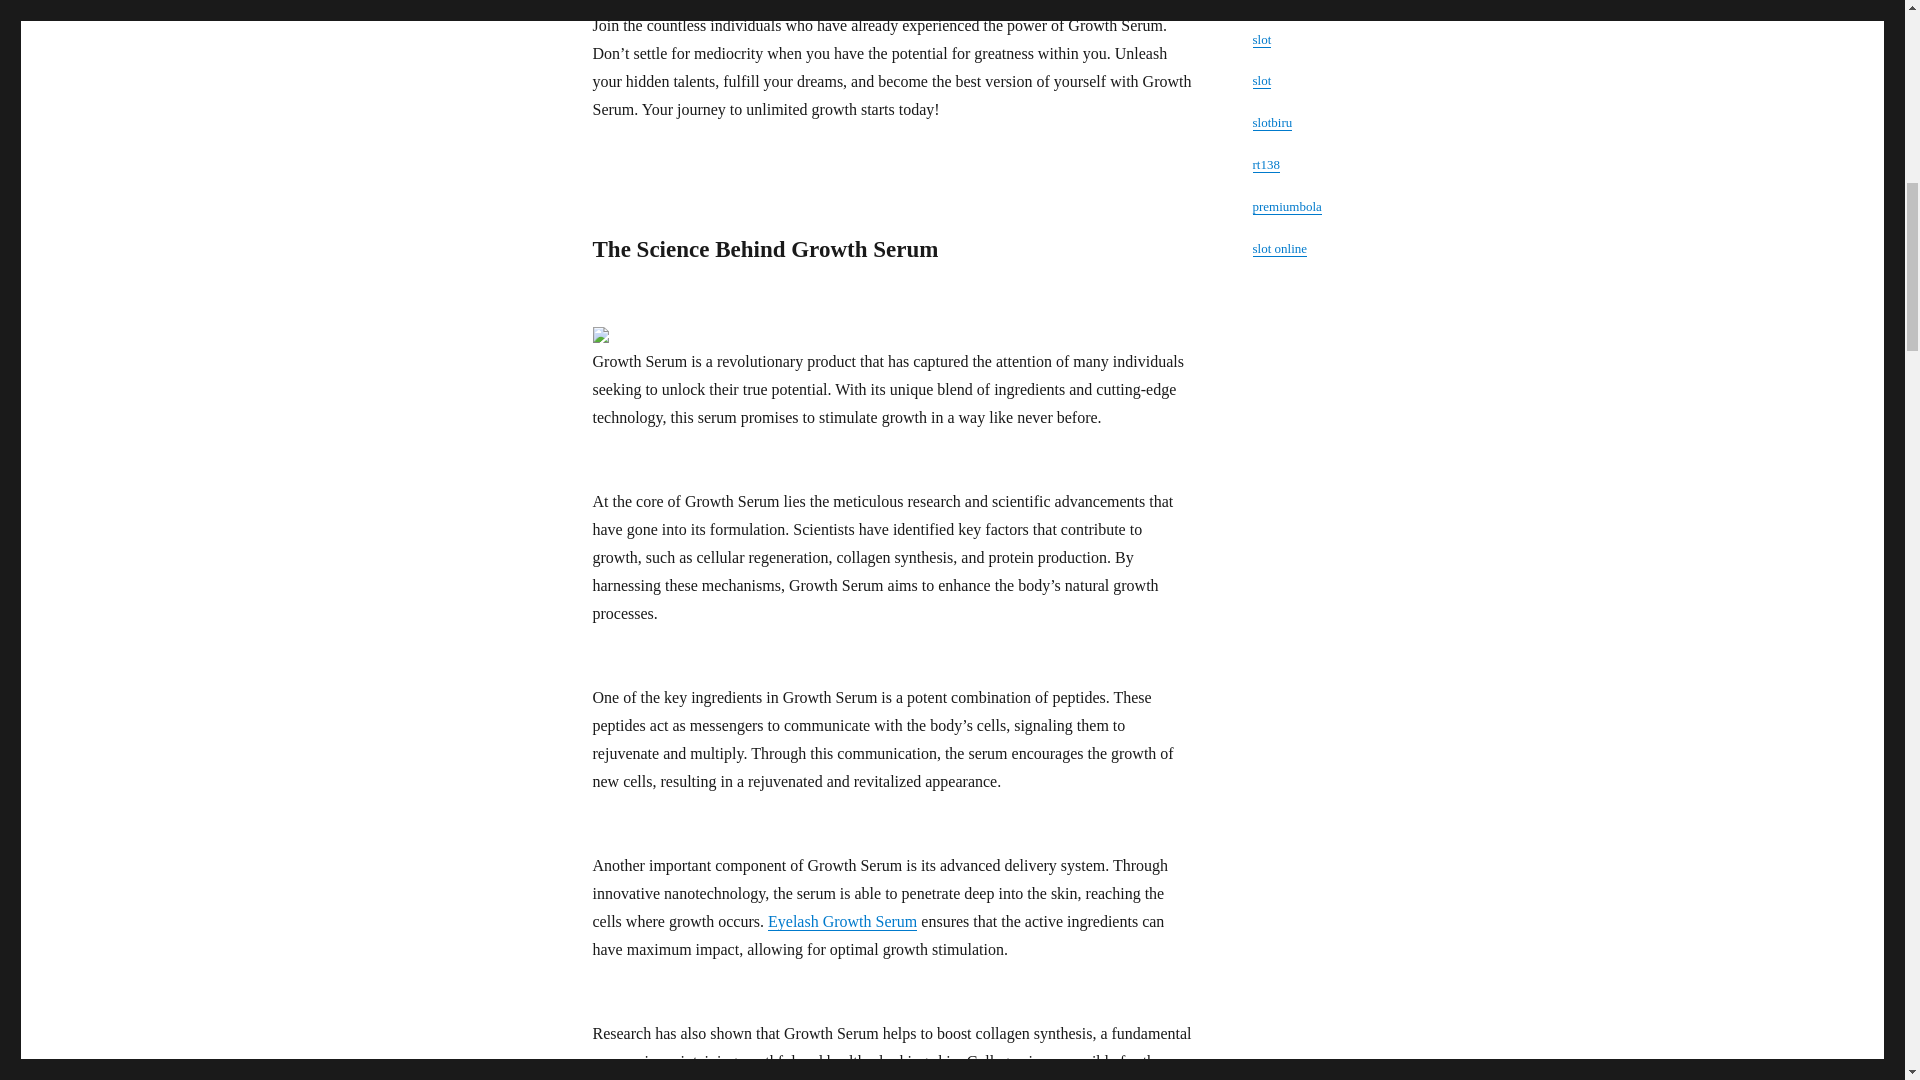 This screenshot has width=1920, height=1080. Describe the element at coordinates (1286, 206) in the screenshot. I see `premiumbola` at that location.